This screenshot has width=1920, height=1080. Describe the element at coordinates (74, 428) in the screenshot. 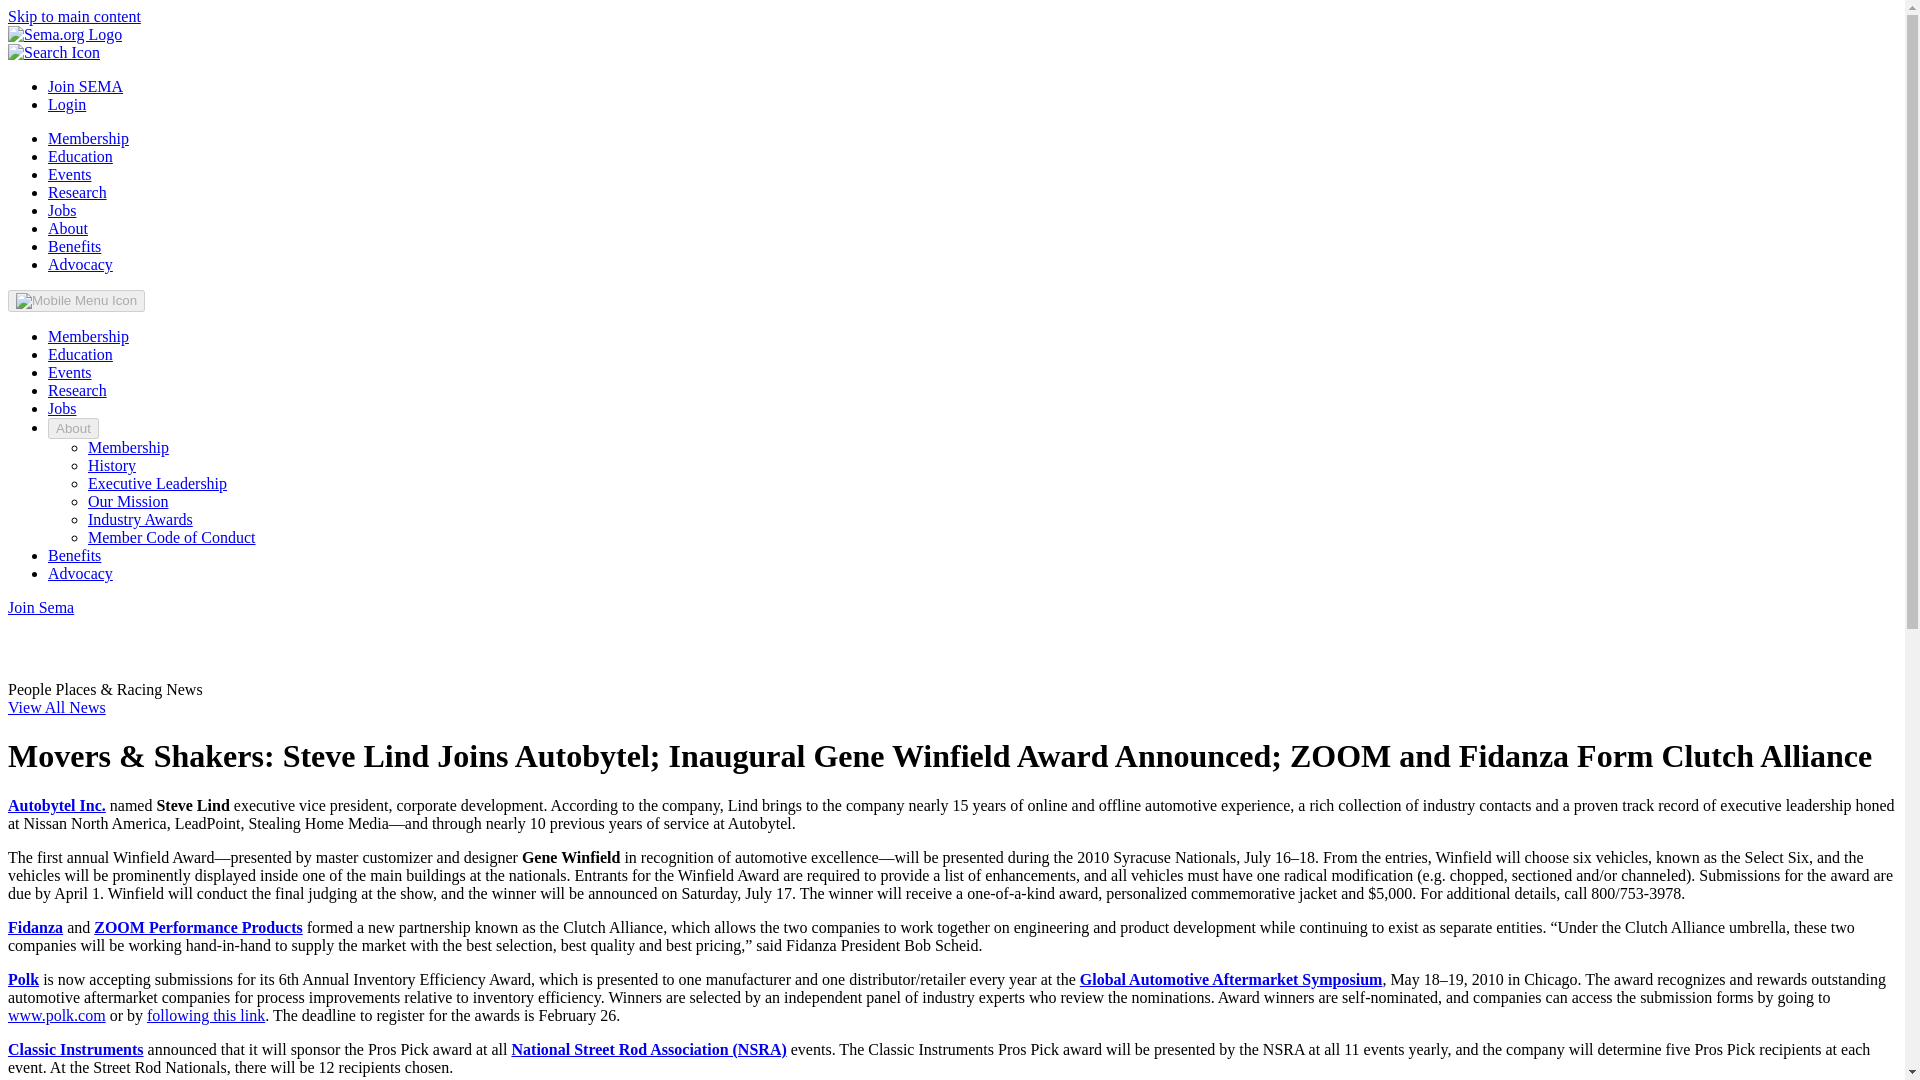

I see `About` at that location.